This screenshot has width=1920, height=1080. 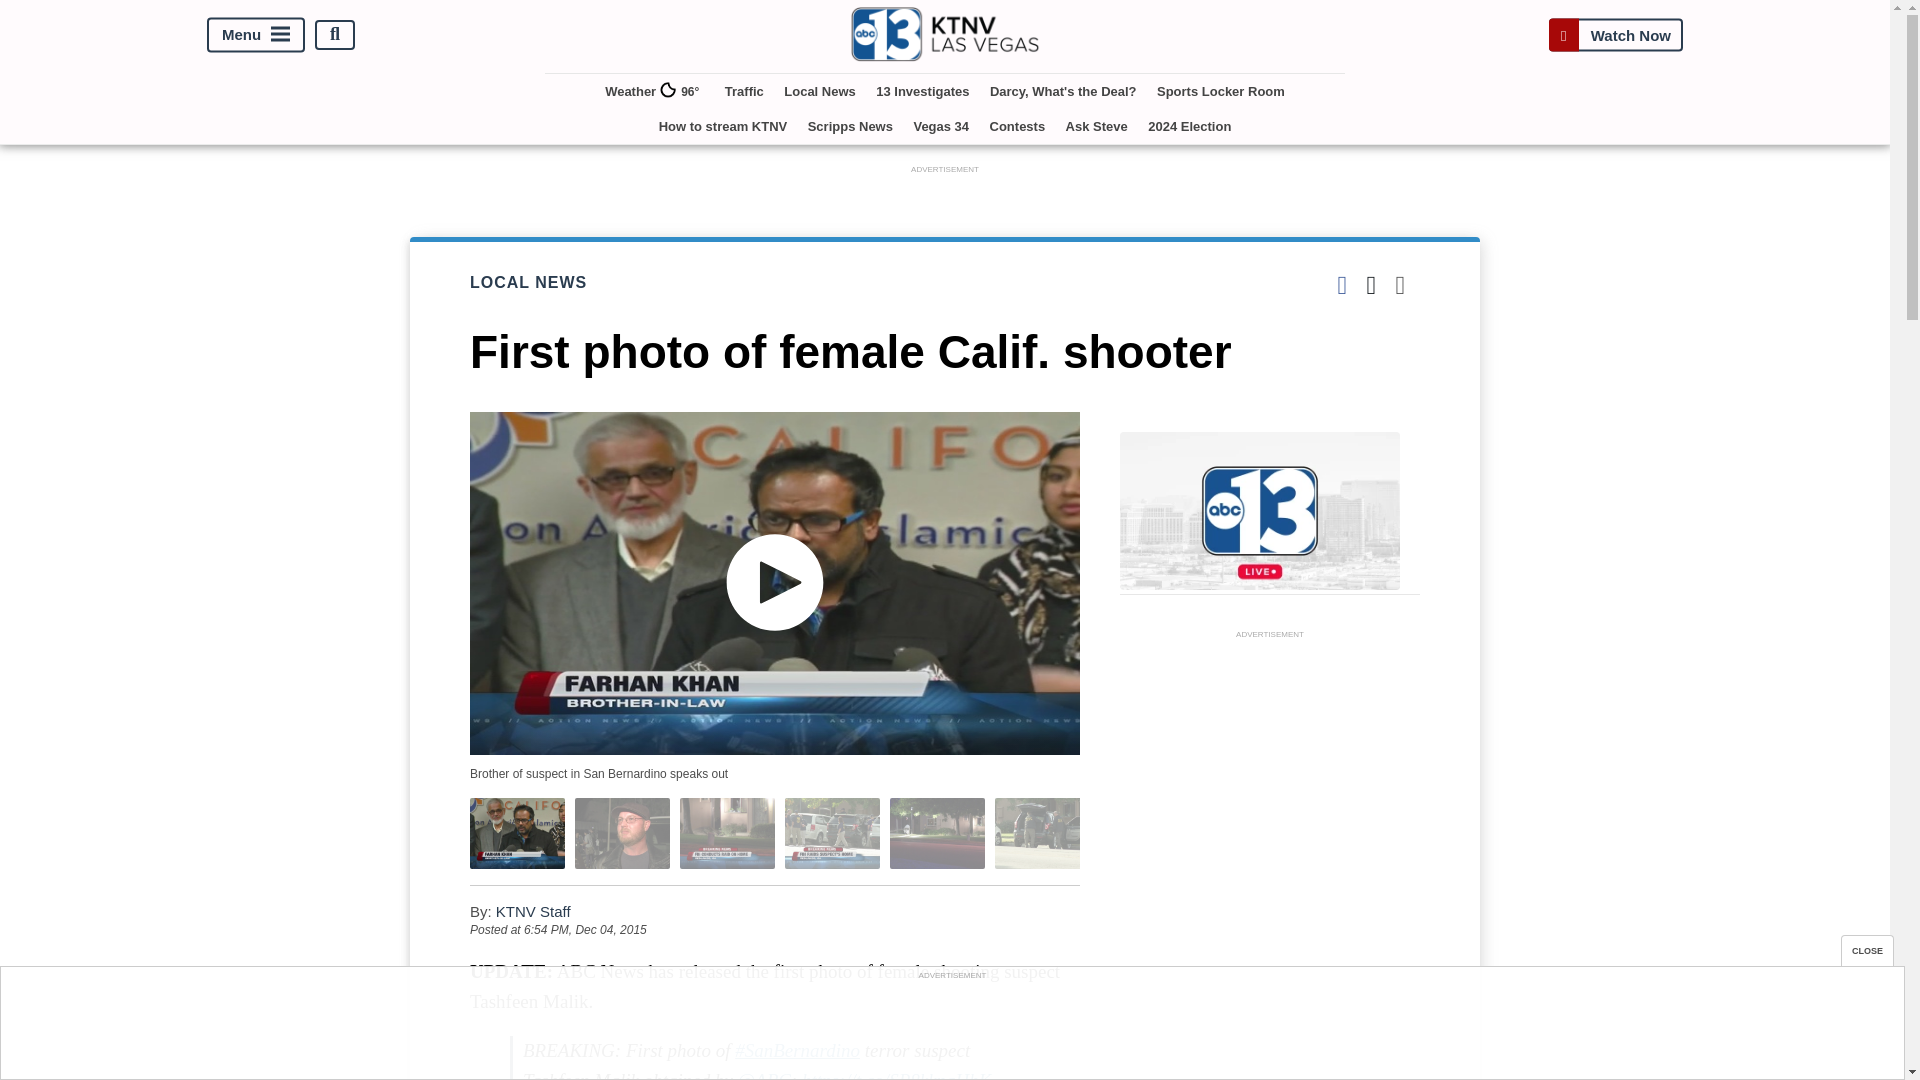 What do you see at coordinates (1615, 34) in the screenshot?
I see `Watch Now` at bounding box center [1615, 34].